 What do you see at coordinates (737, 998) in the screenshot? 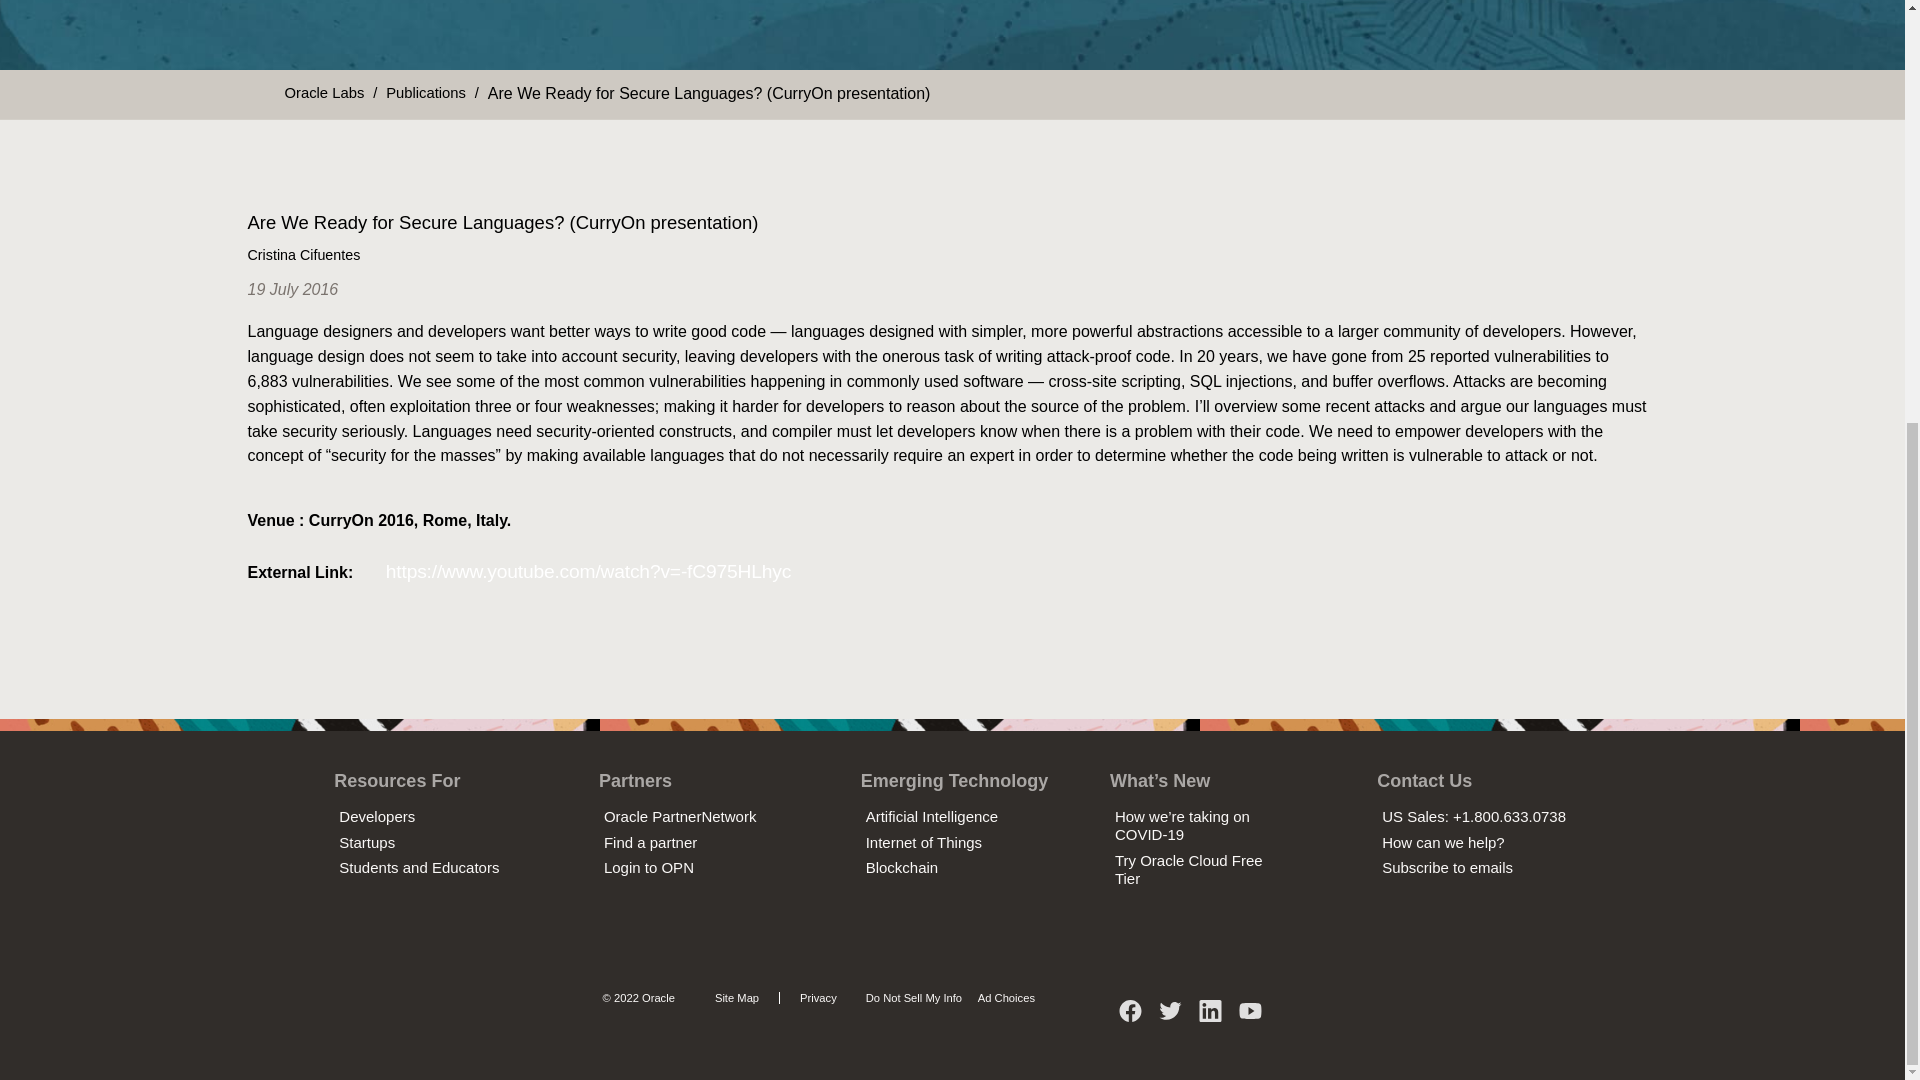
I see `Site Map` at bounding box center [737, 998].